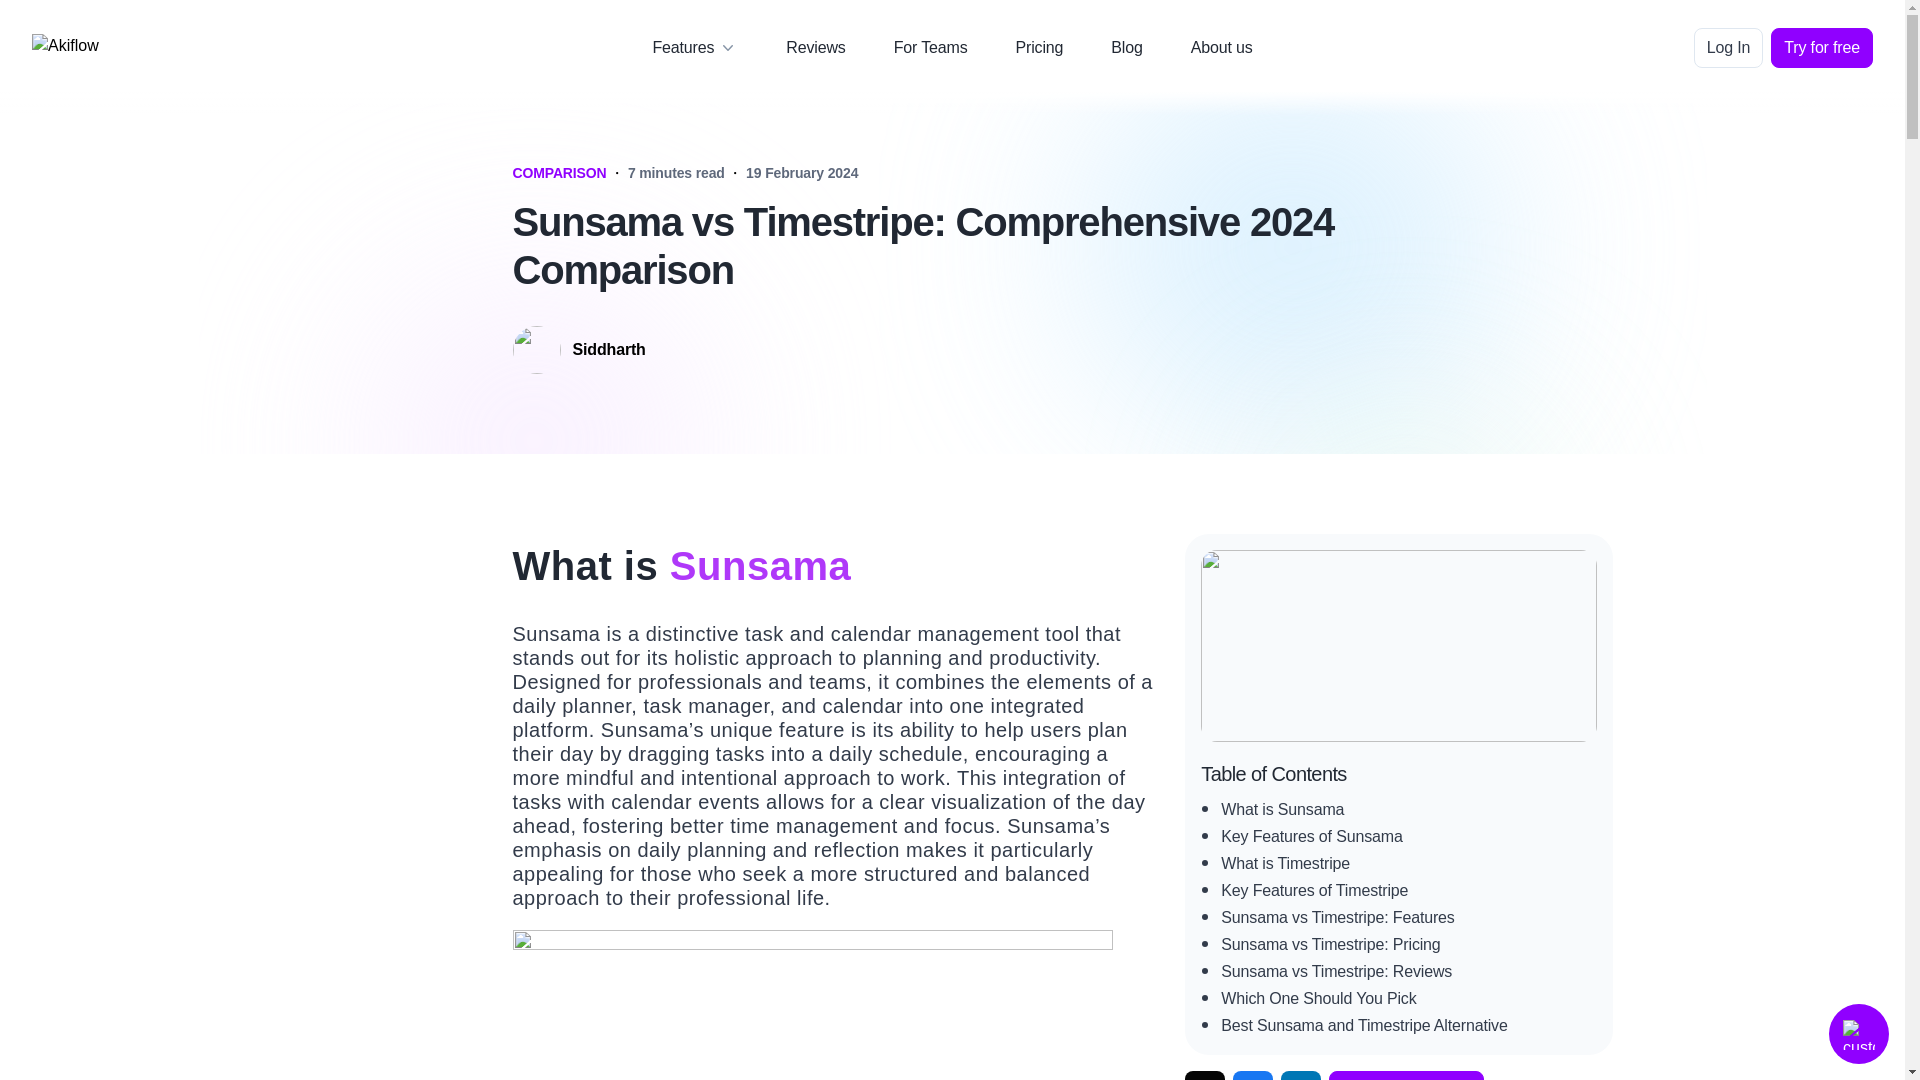 The width and height of the screenshot is (1920, 1080). Describe the element at coordinates (694, 47) in the screenshot. I see `Features` at that location.